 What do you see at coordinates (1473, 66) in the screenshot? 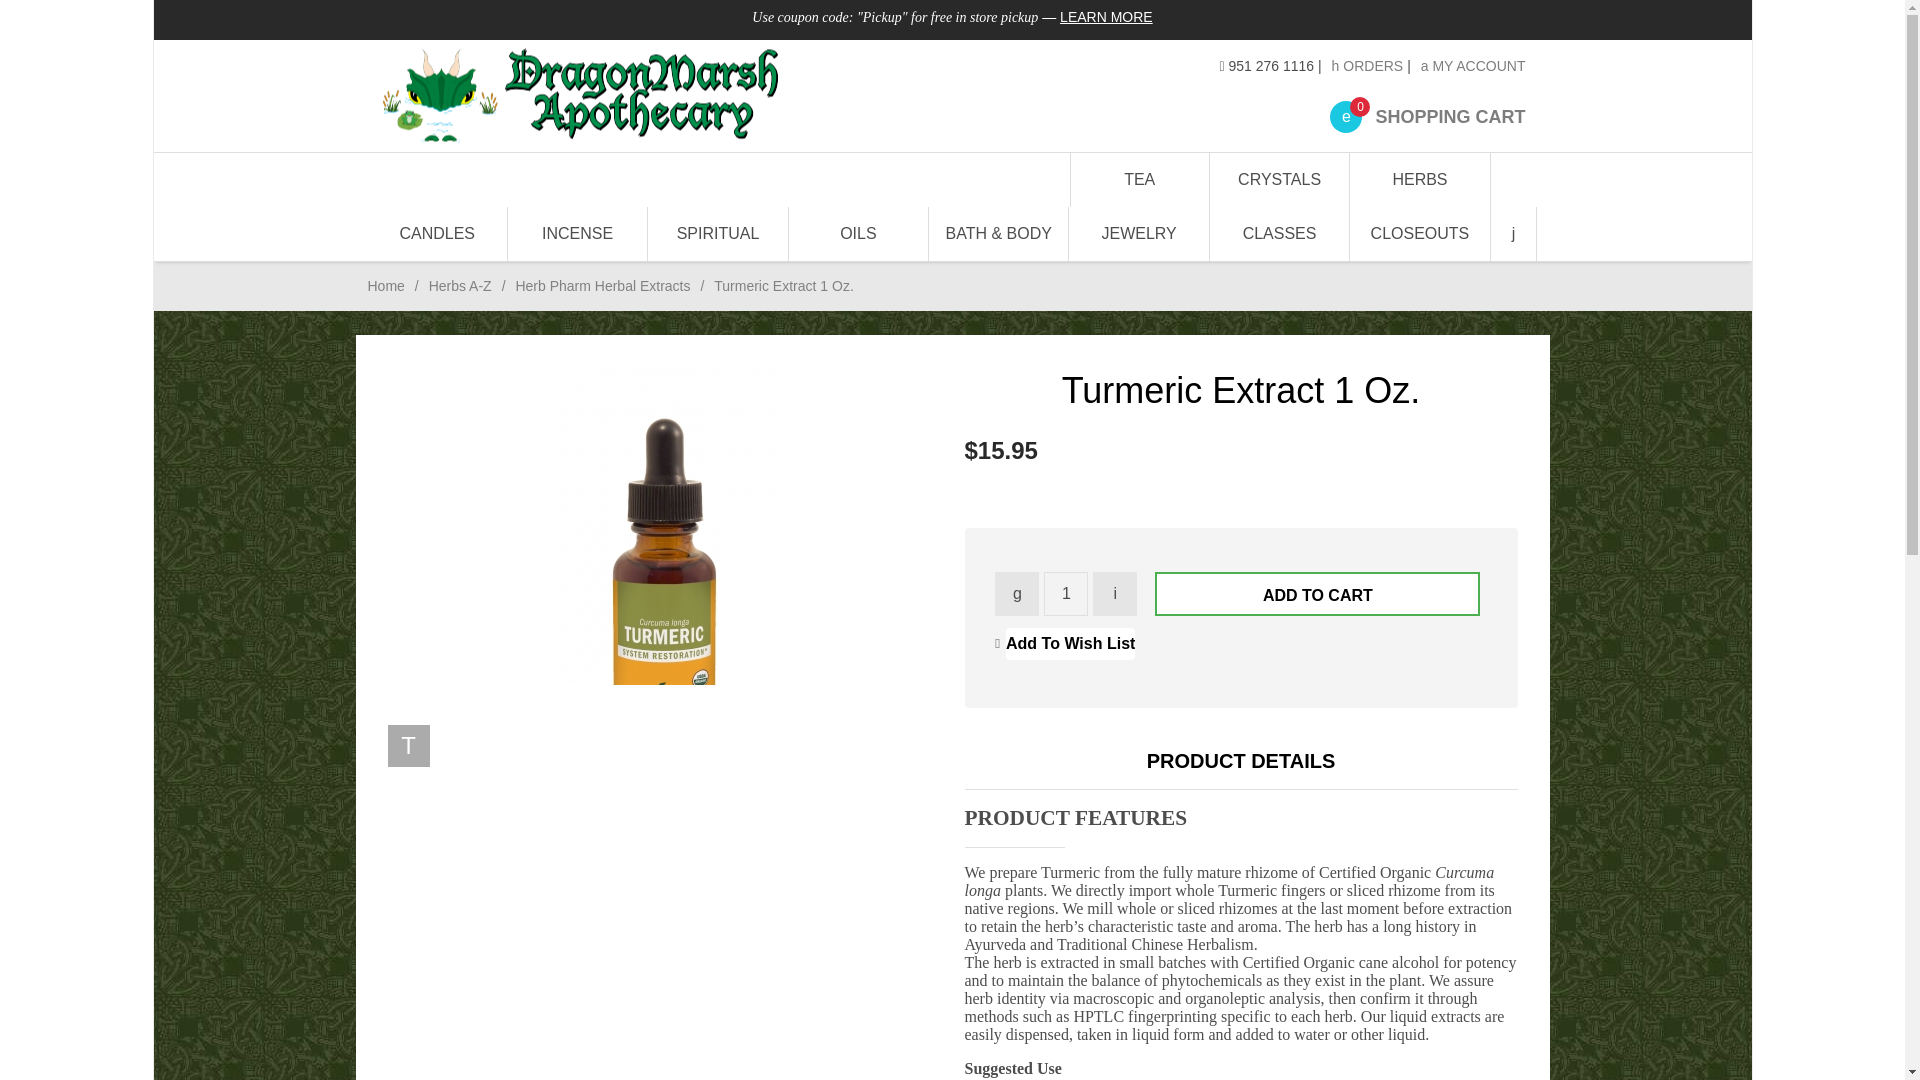
I see `MY ACCOUNT` at bounding box center [1473, 66].